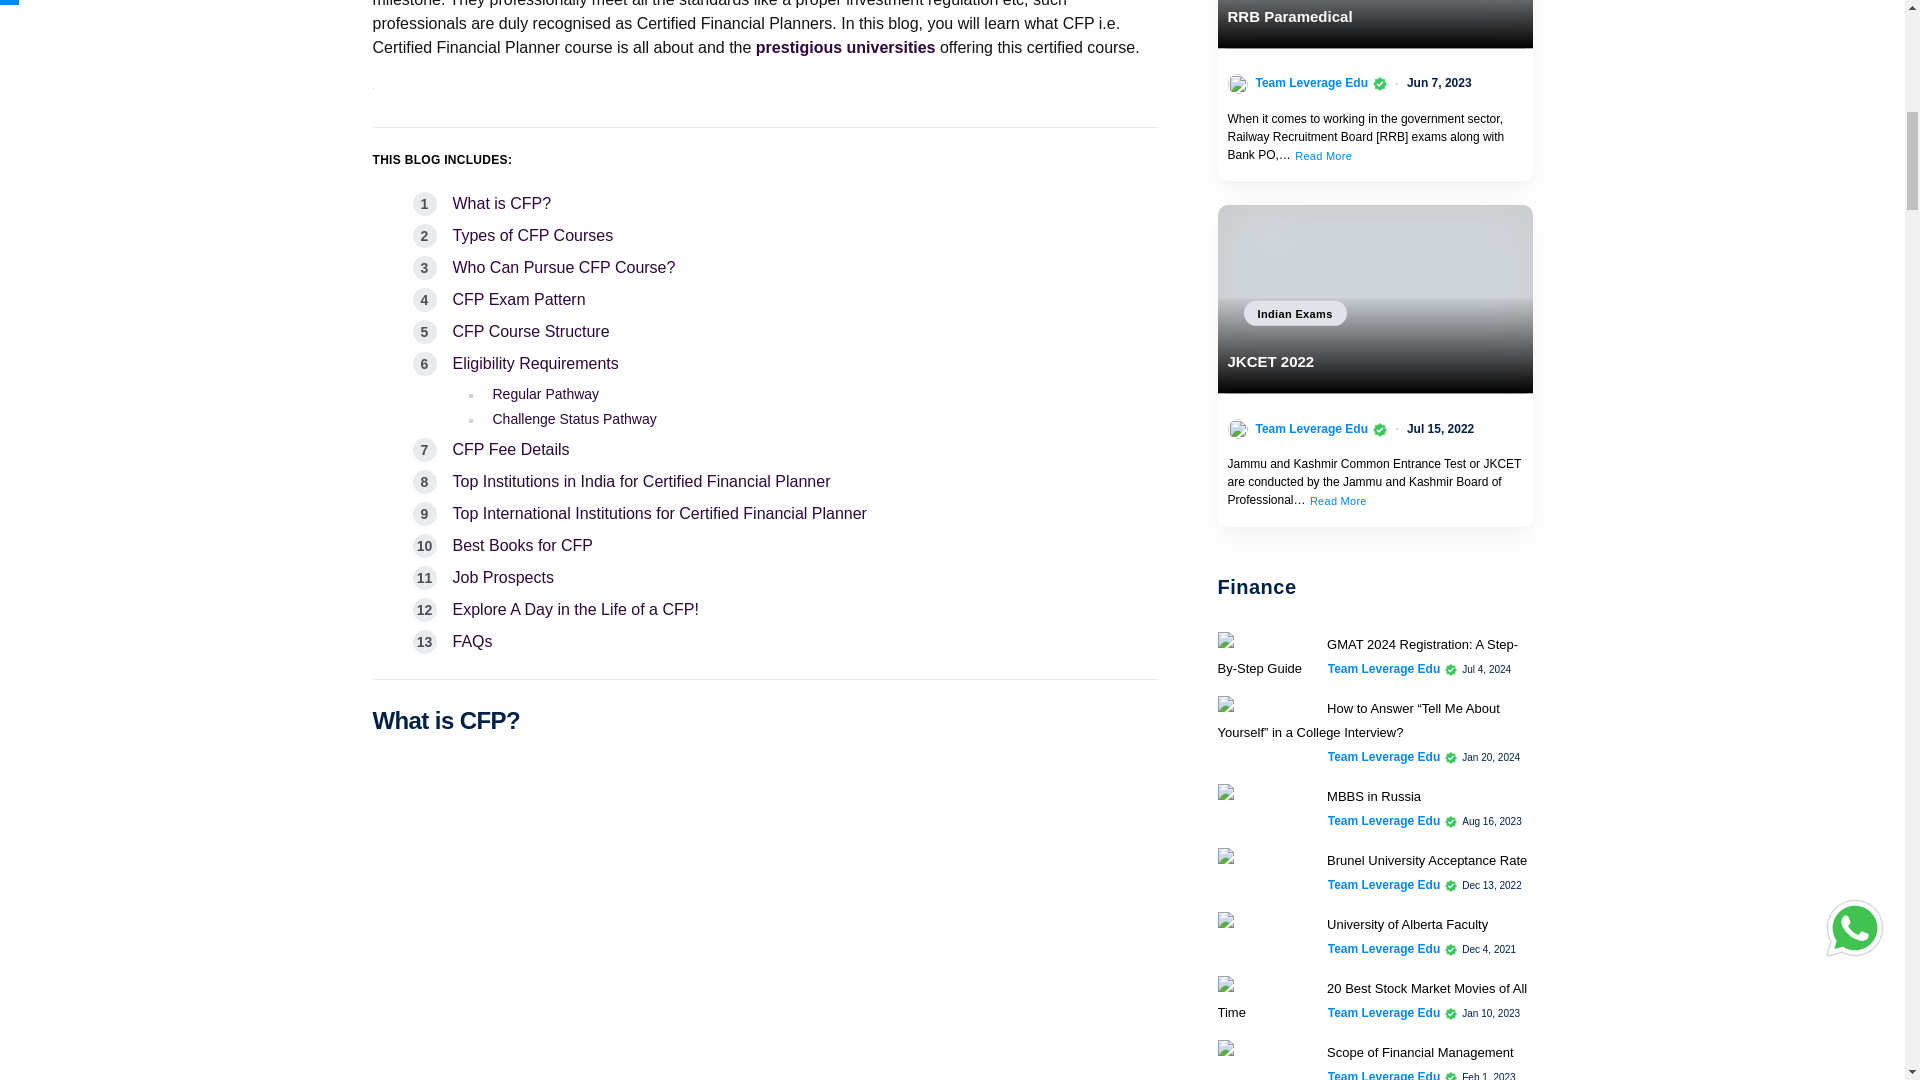 This screenshot has width=1920, height=1080. Describe the element at coordinates (1384, 821) in the screenshot. I see `View all posts by Team Leverage Edu` at that location.